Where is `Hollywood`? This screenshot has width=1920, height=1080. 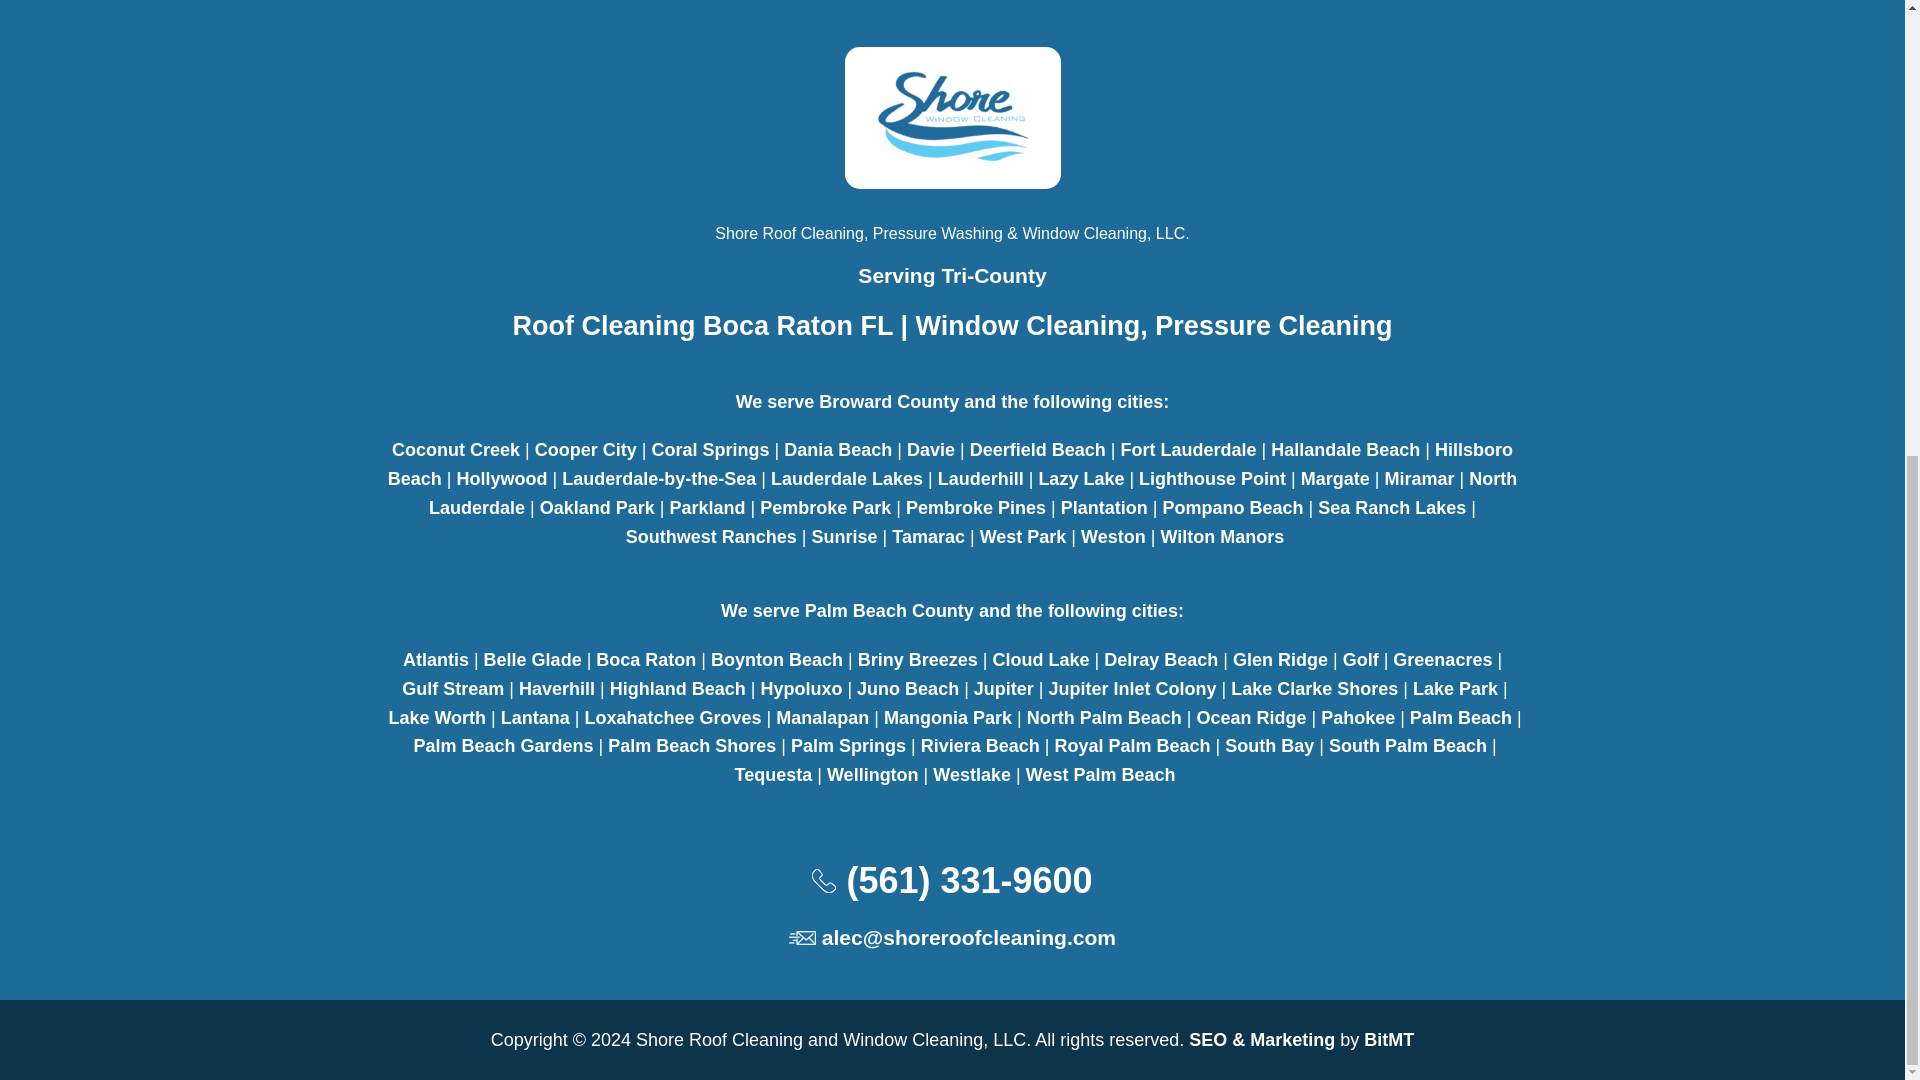 Hollywood is located at coordinates (502, 478).